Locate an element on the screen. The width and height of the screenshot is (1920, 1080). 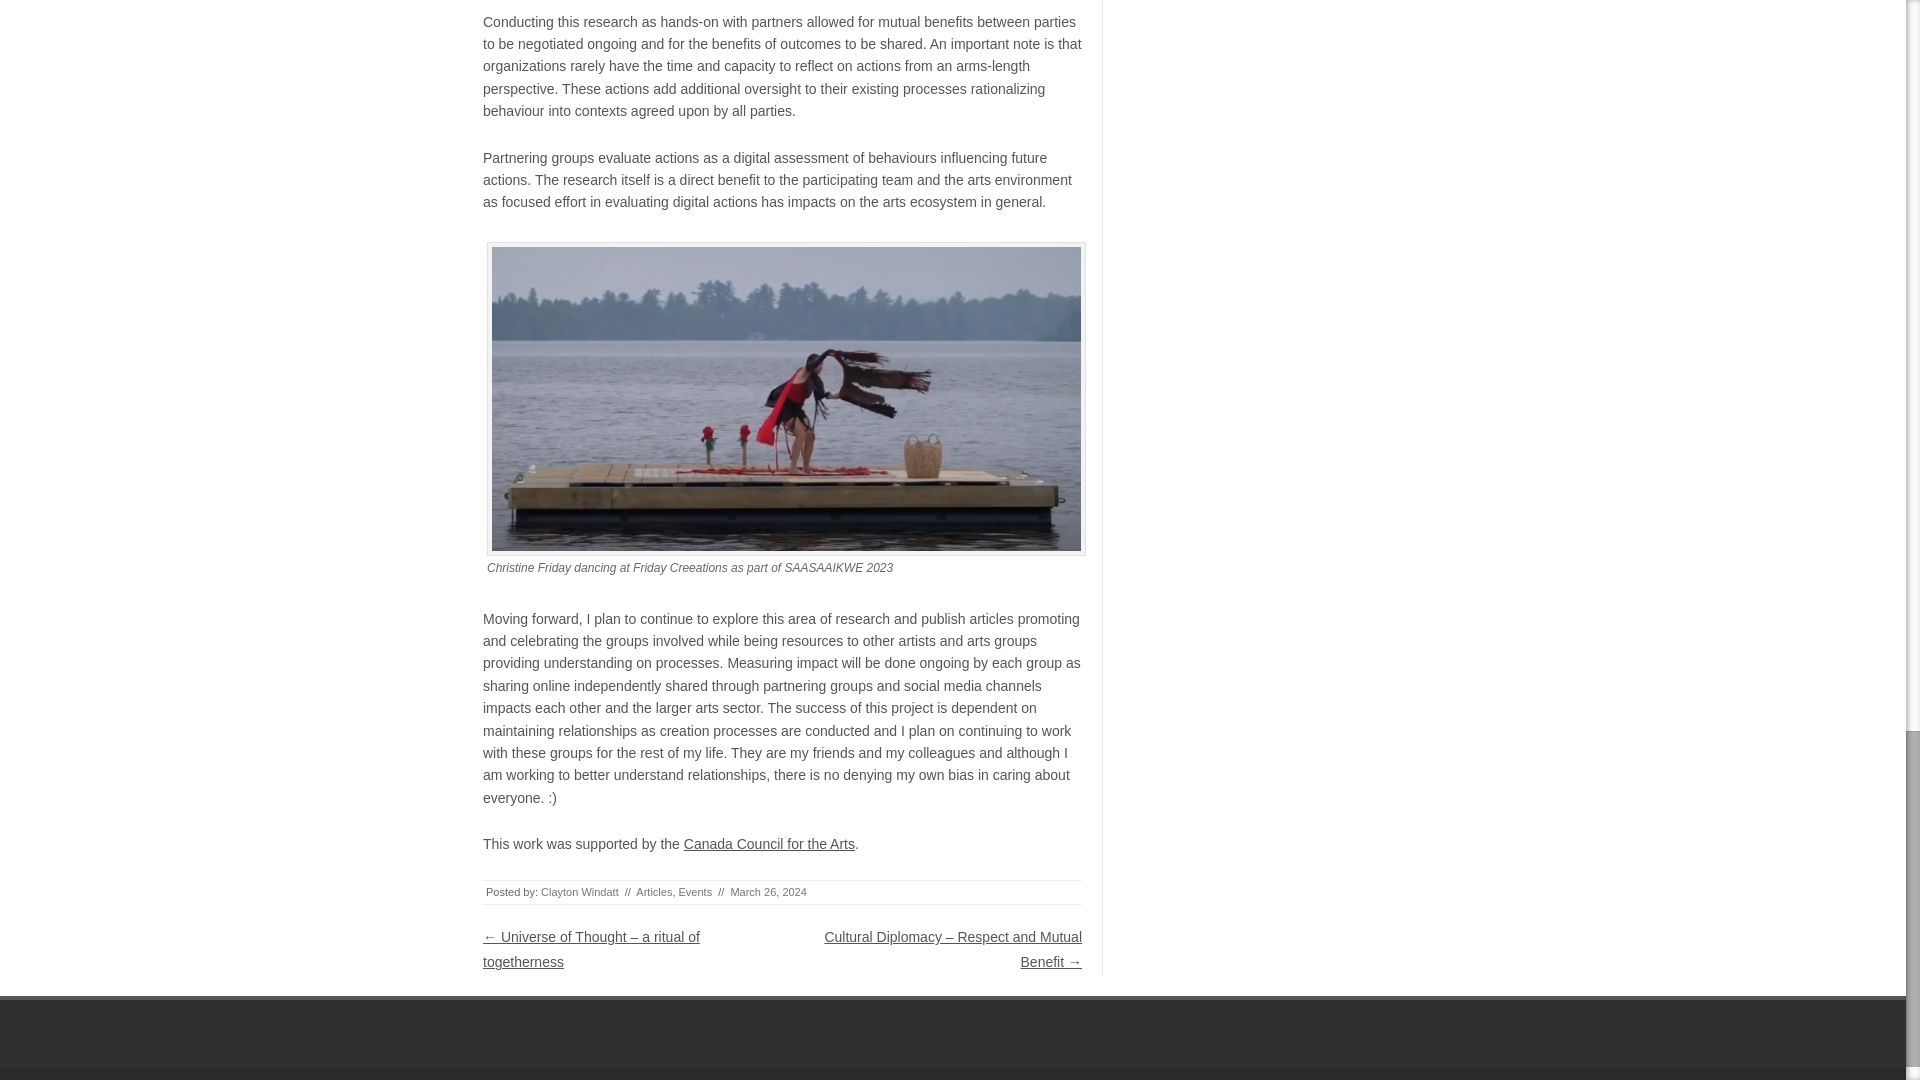
11:44 am is located at coordinates (768, 891).